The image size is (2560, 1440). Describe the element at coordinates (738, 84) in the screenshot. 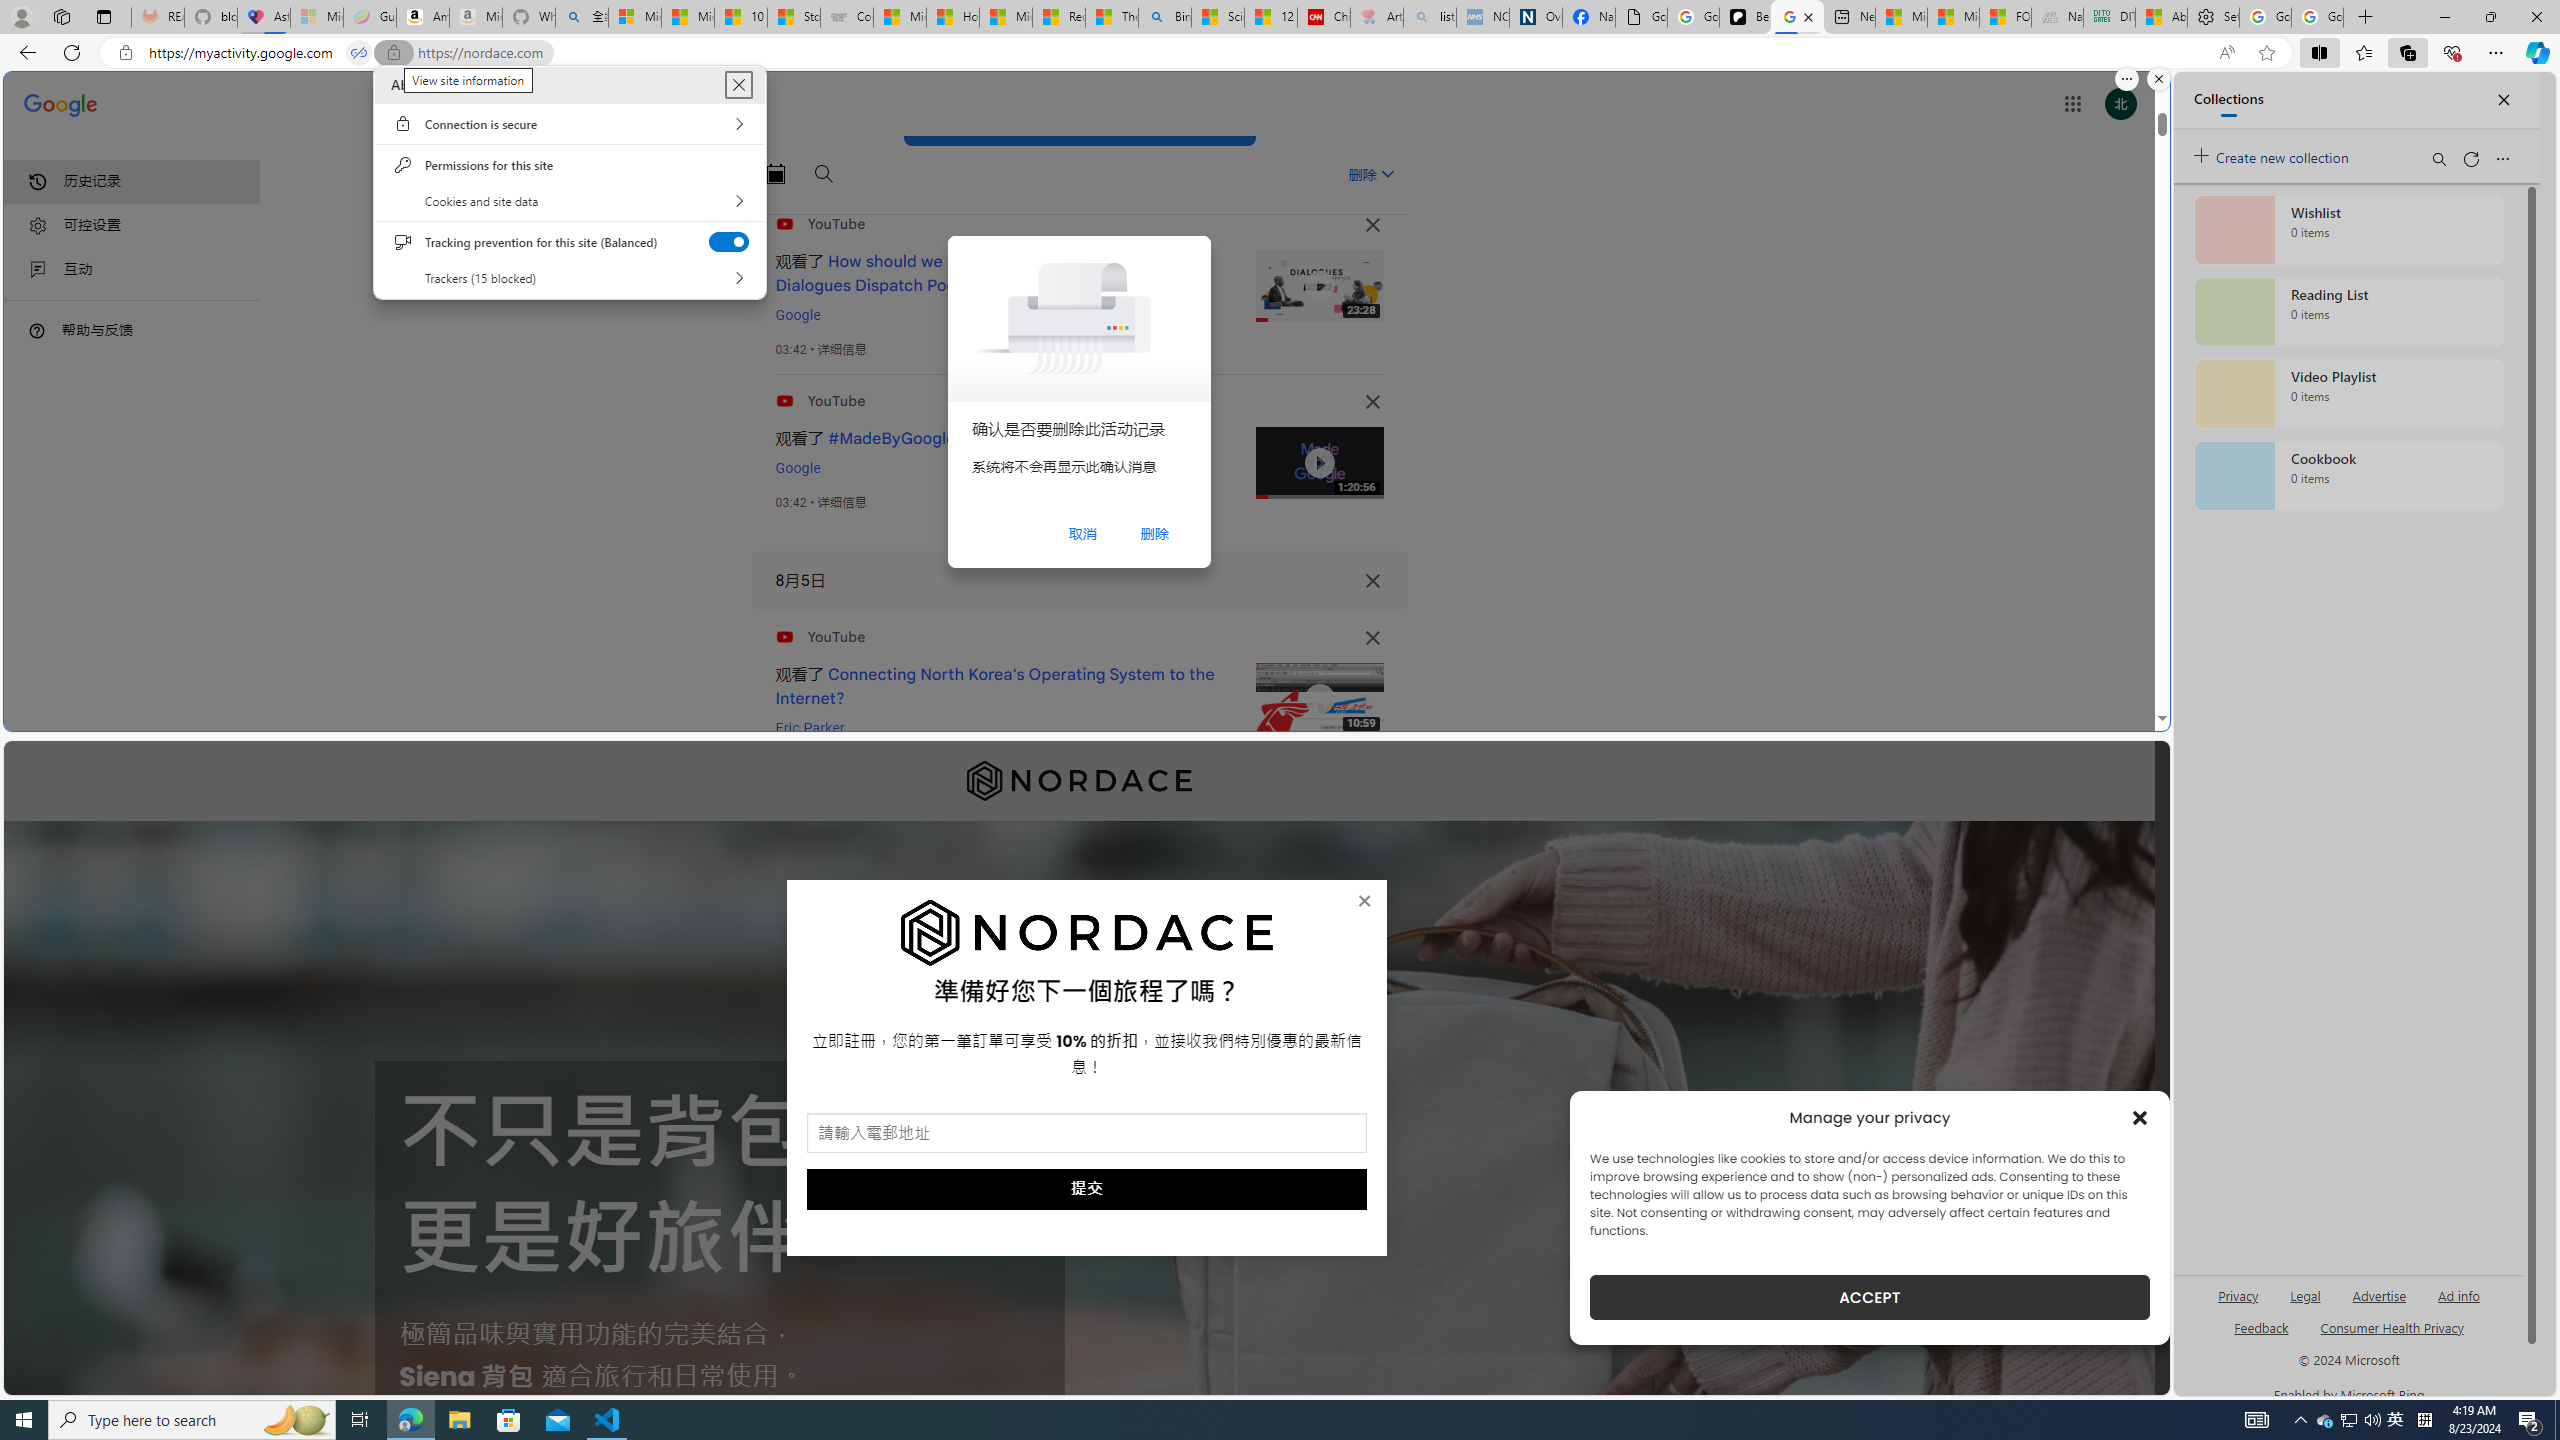

I see `About nordace.com` at that location.